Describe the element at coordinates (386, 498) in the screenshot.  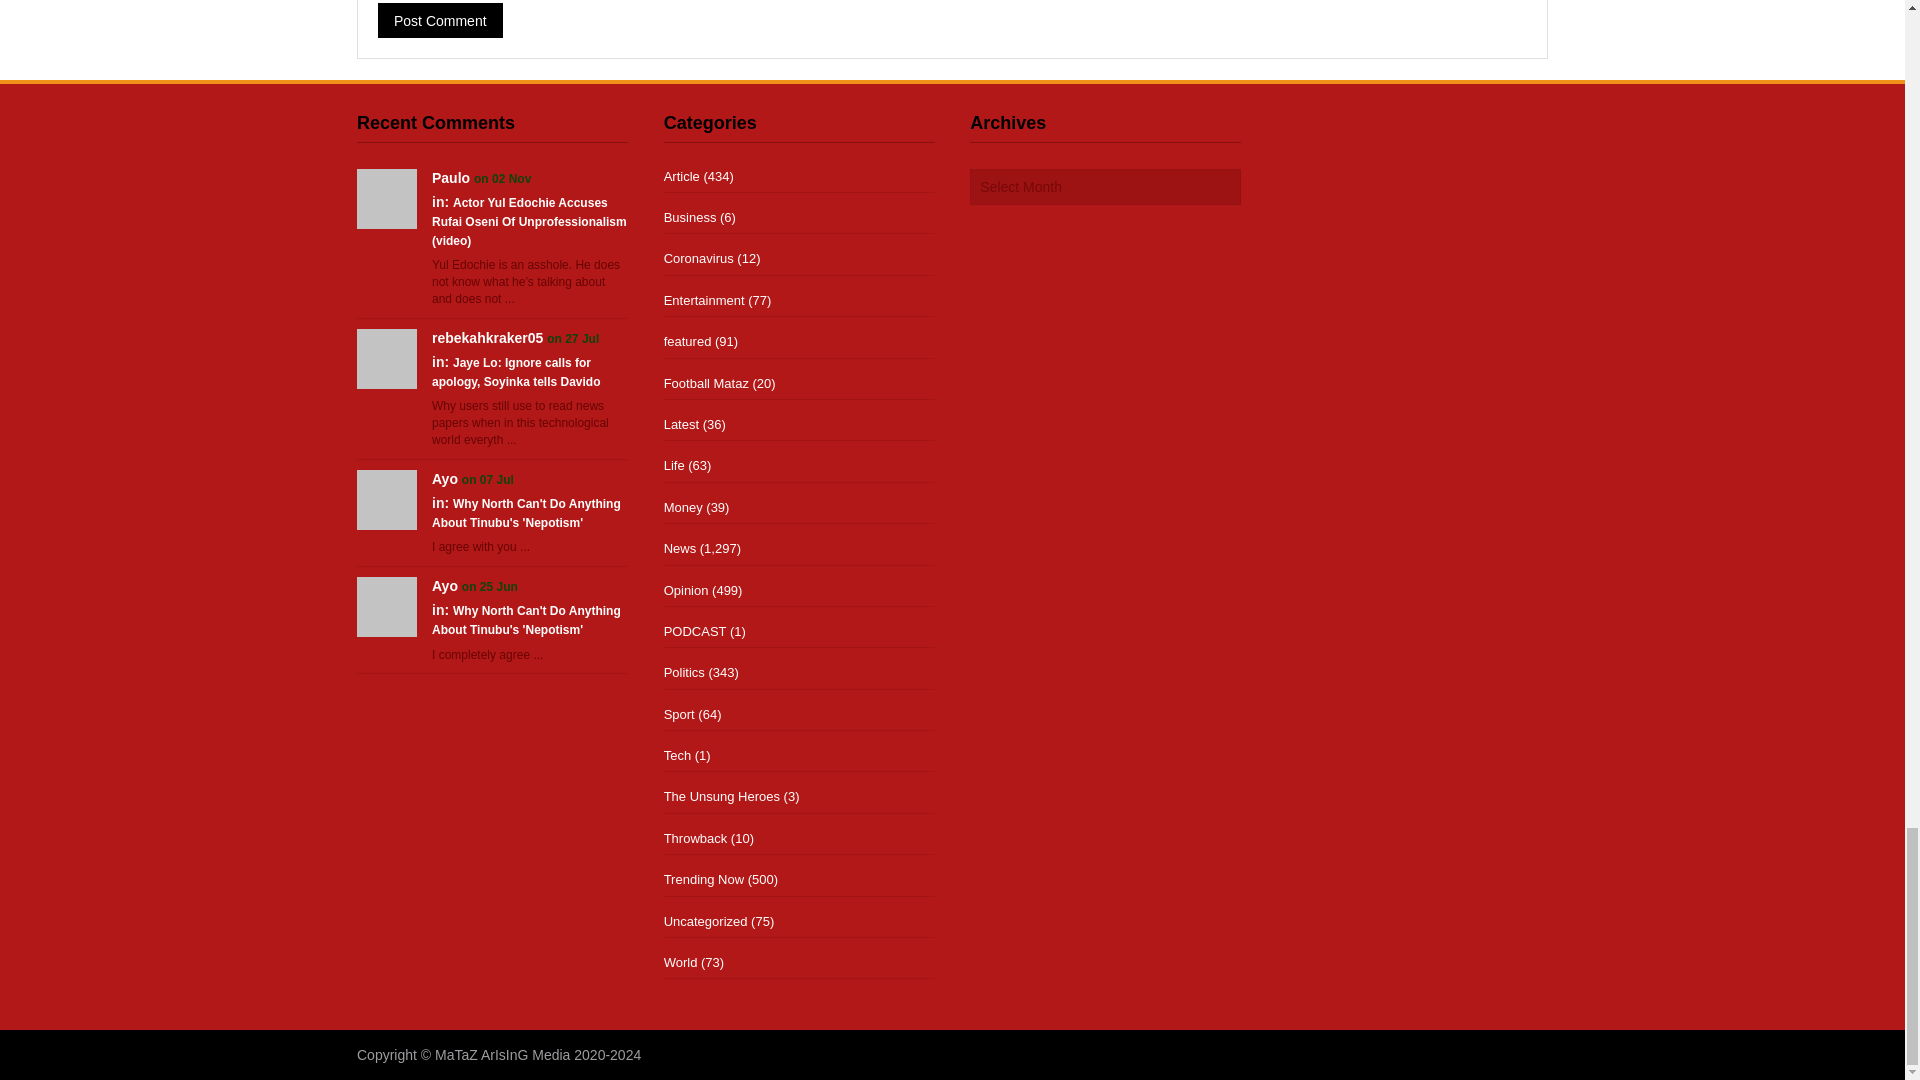
I see `Ayo on Why North Can't Do Anything About Tinubu's 'Nepotism'` at that location.